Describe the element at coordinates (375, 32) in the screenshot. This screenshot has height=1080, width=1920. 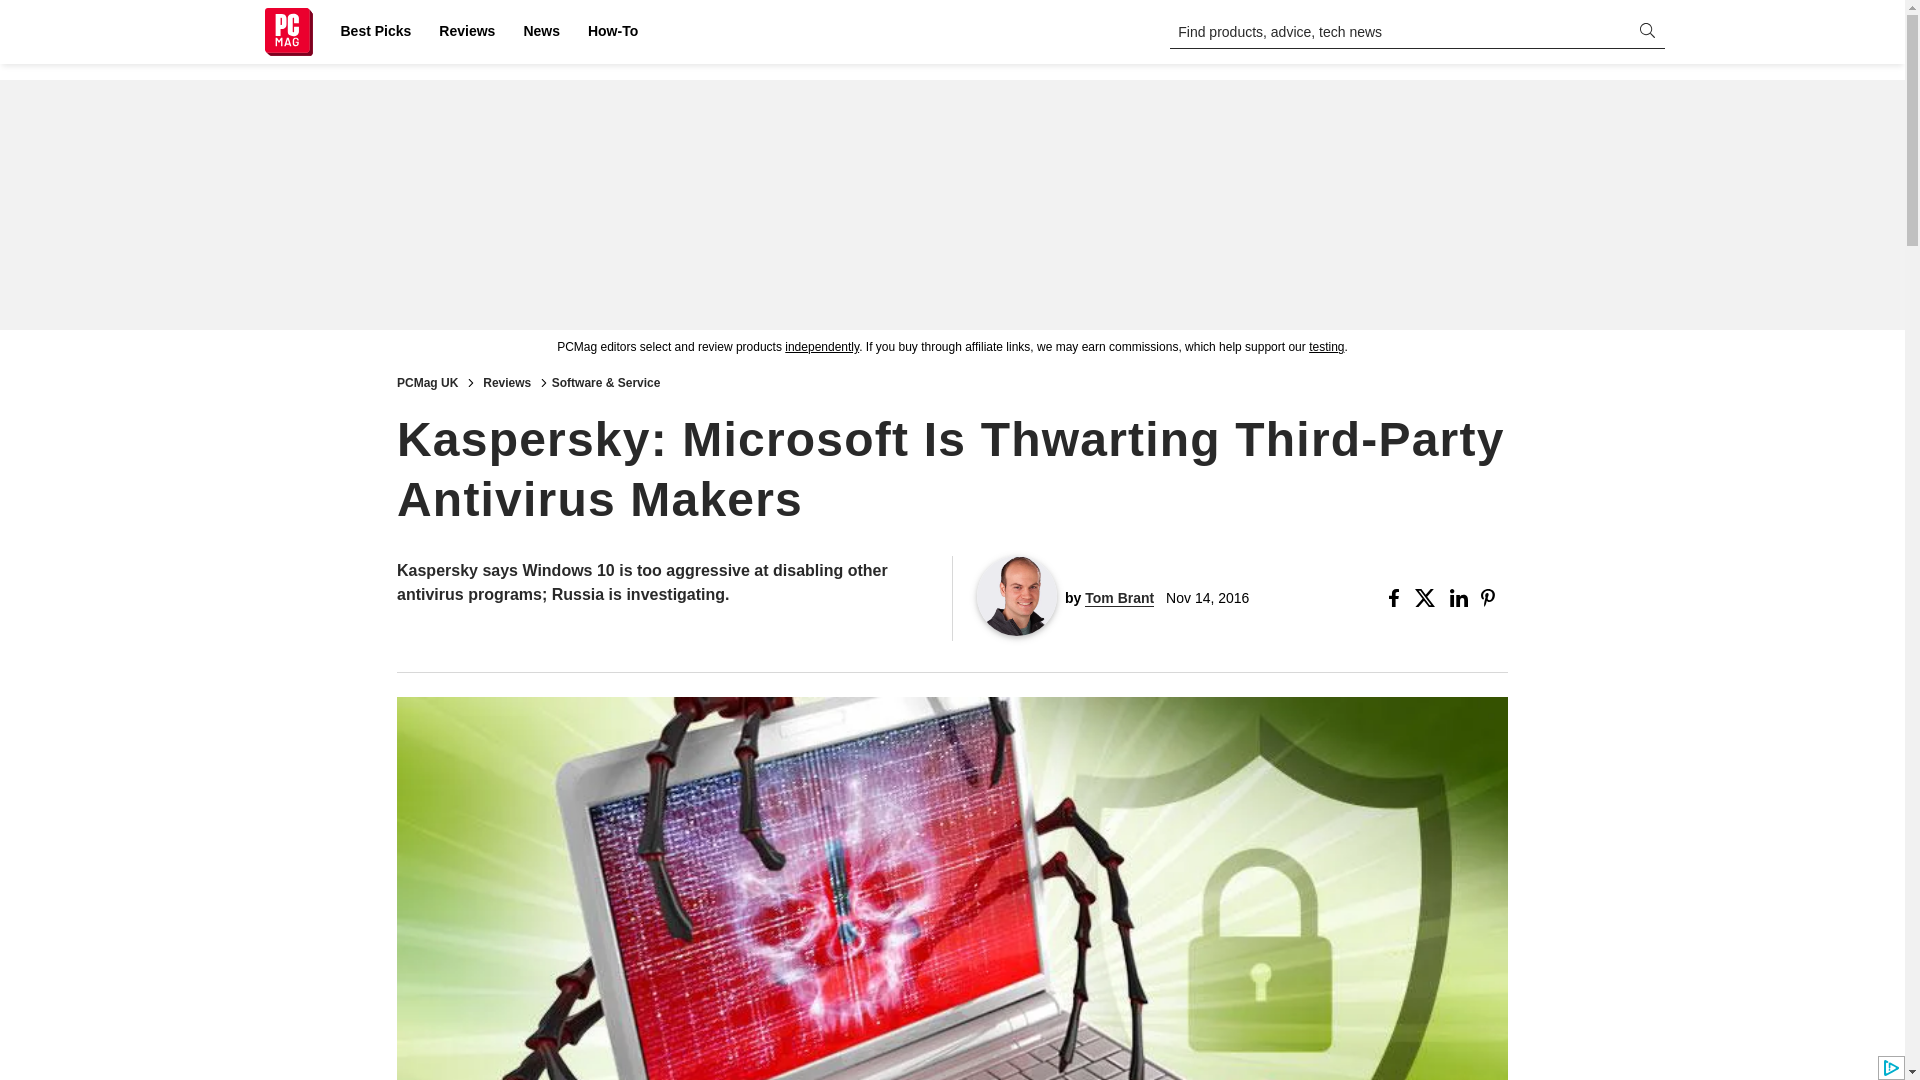
I see `Best Picks` at that location.